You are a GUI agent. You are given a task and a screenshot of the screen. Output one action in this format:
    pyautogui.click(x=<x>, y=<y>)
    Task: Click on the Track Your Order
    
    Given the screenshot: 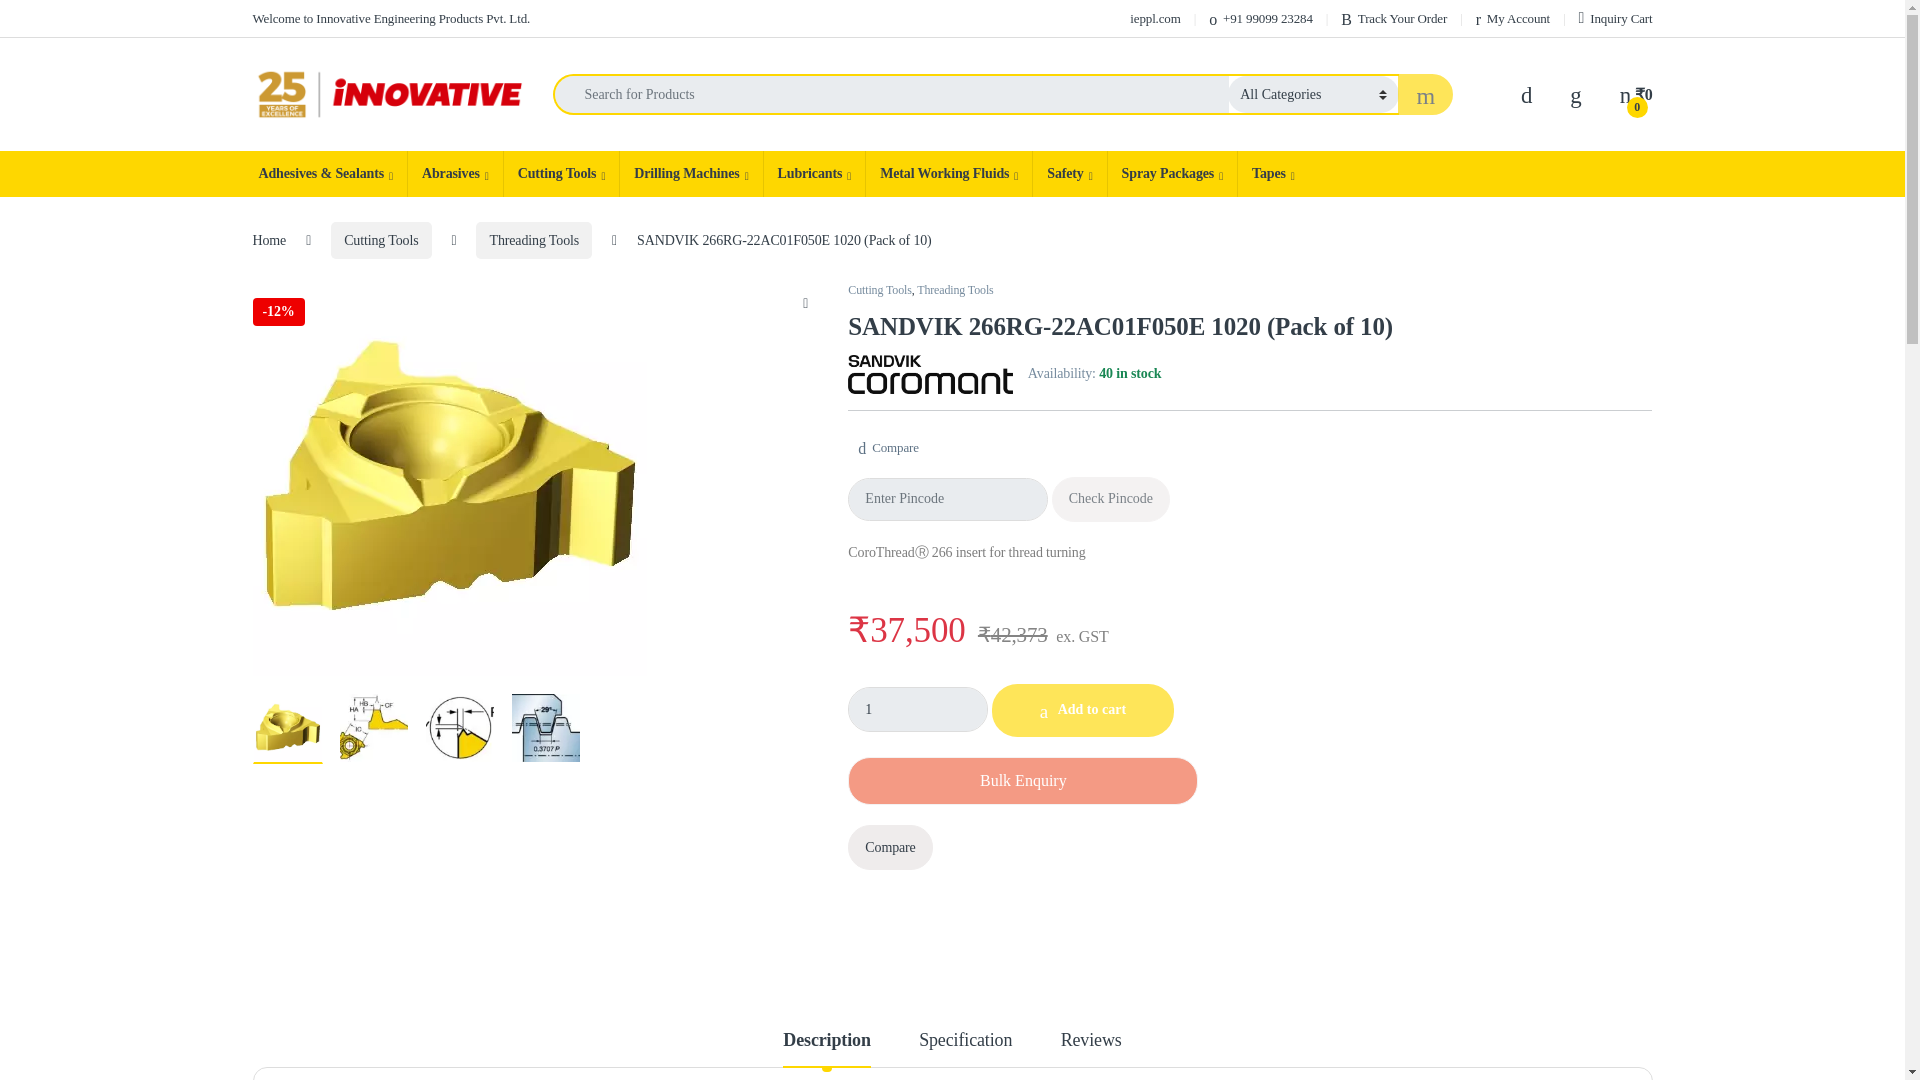 What is the action you would take?
    pyautogui.click(x=1394, y=18)
    